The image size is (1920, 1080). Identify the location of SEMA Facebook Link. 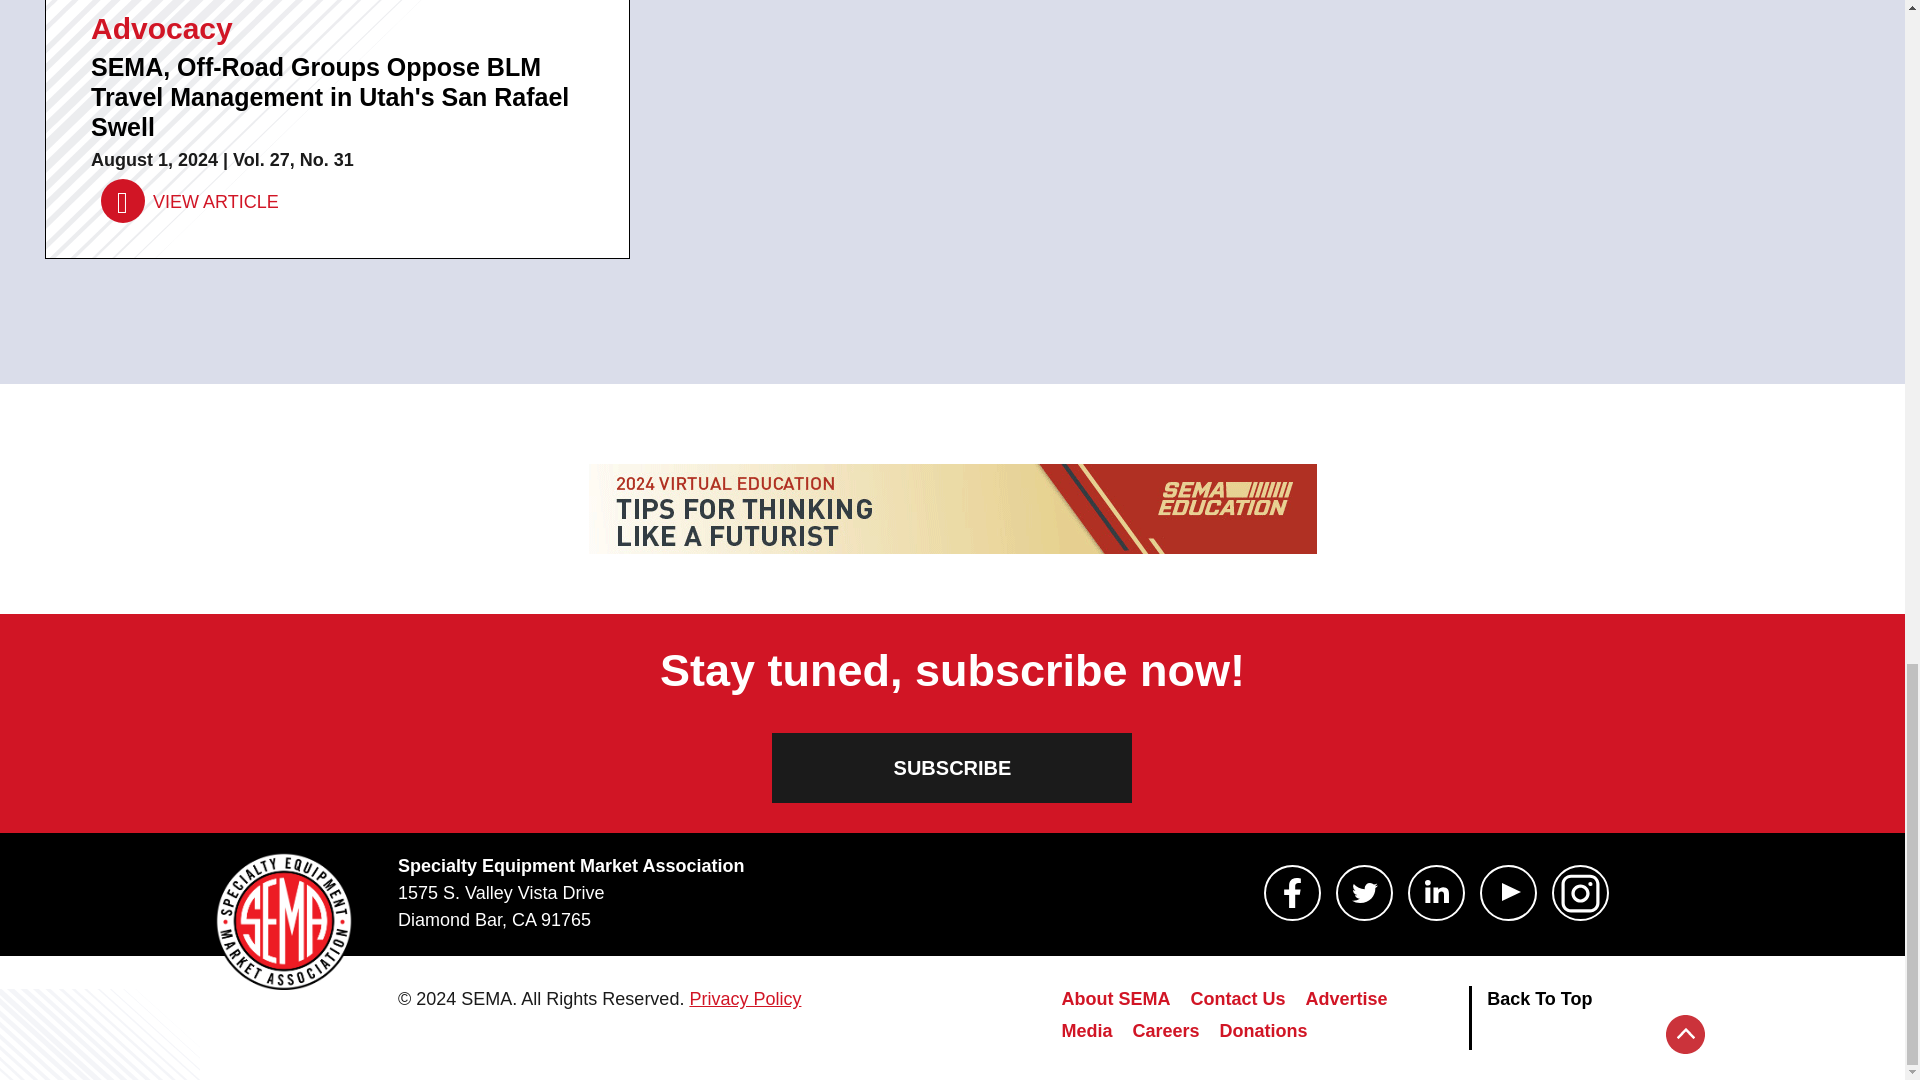
(1292, 893).